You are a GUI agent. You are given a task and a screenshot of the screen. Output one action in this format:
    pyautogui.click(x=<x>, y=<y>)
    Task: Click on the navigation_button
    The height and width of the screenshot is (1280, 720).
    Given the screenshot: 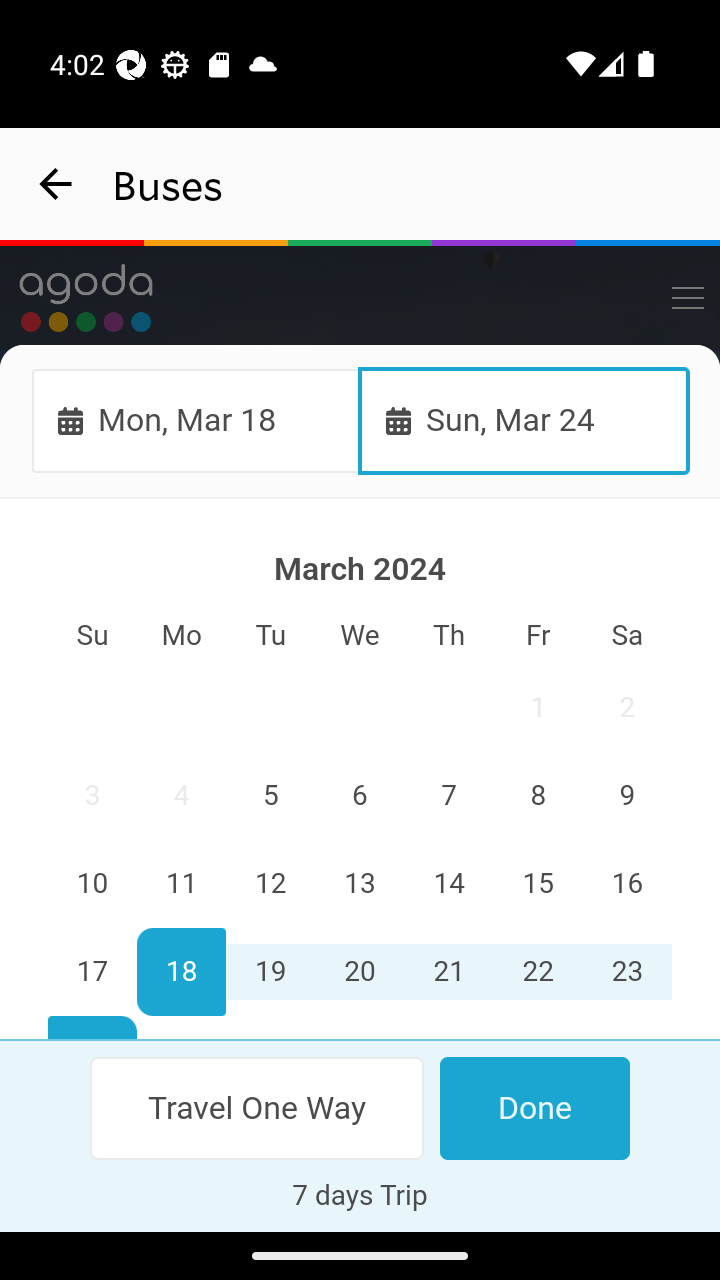 What is the action you would take?
    pyautogui.click(x=56, y=184)
    